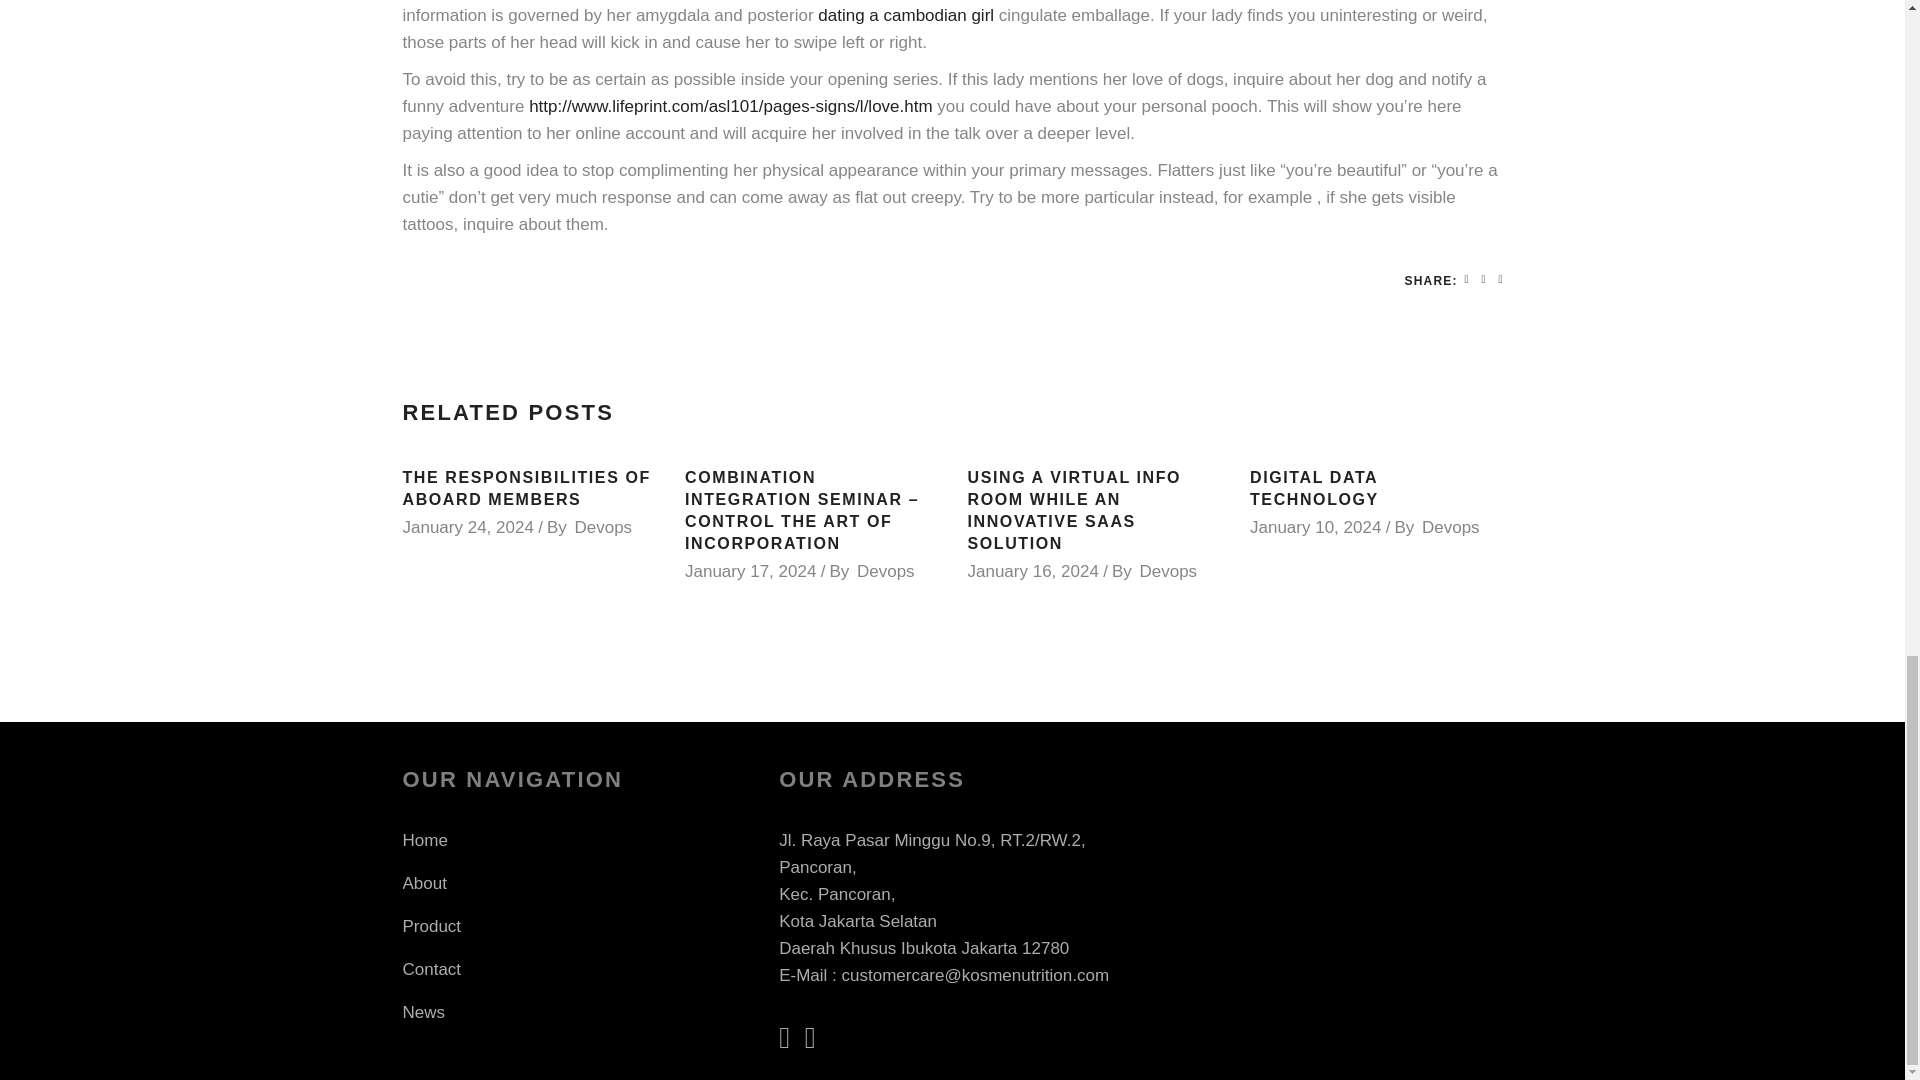  Describe the element at coordinates (424, 840) in the screenshot. I see `Home` at that location.